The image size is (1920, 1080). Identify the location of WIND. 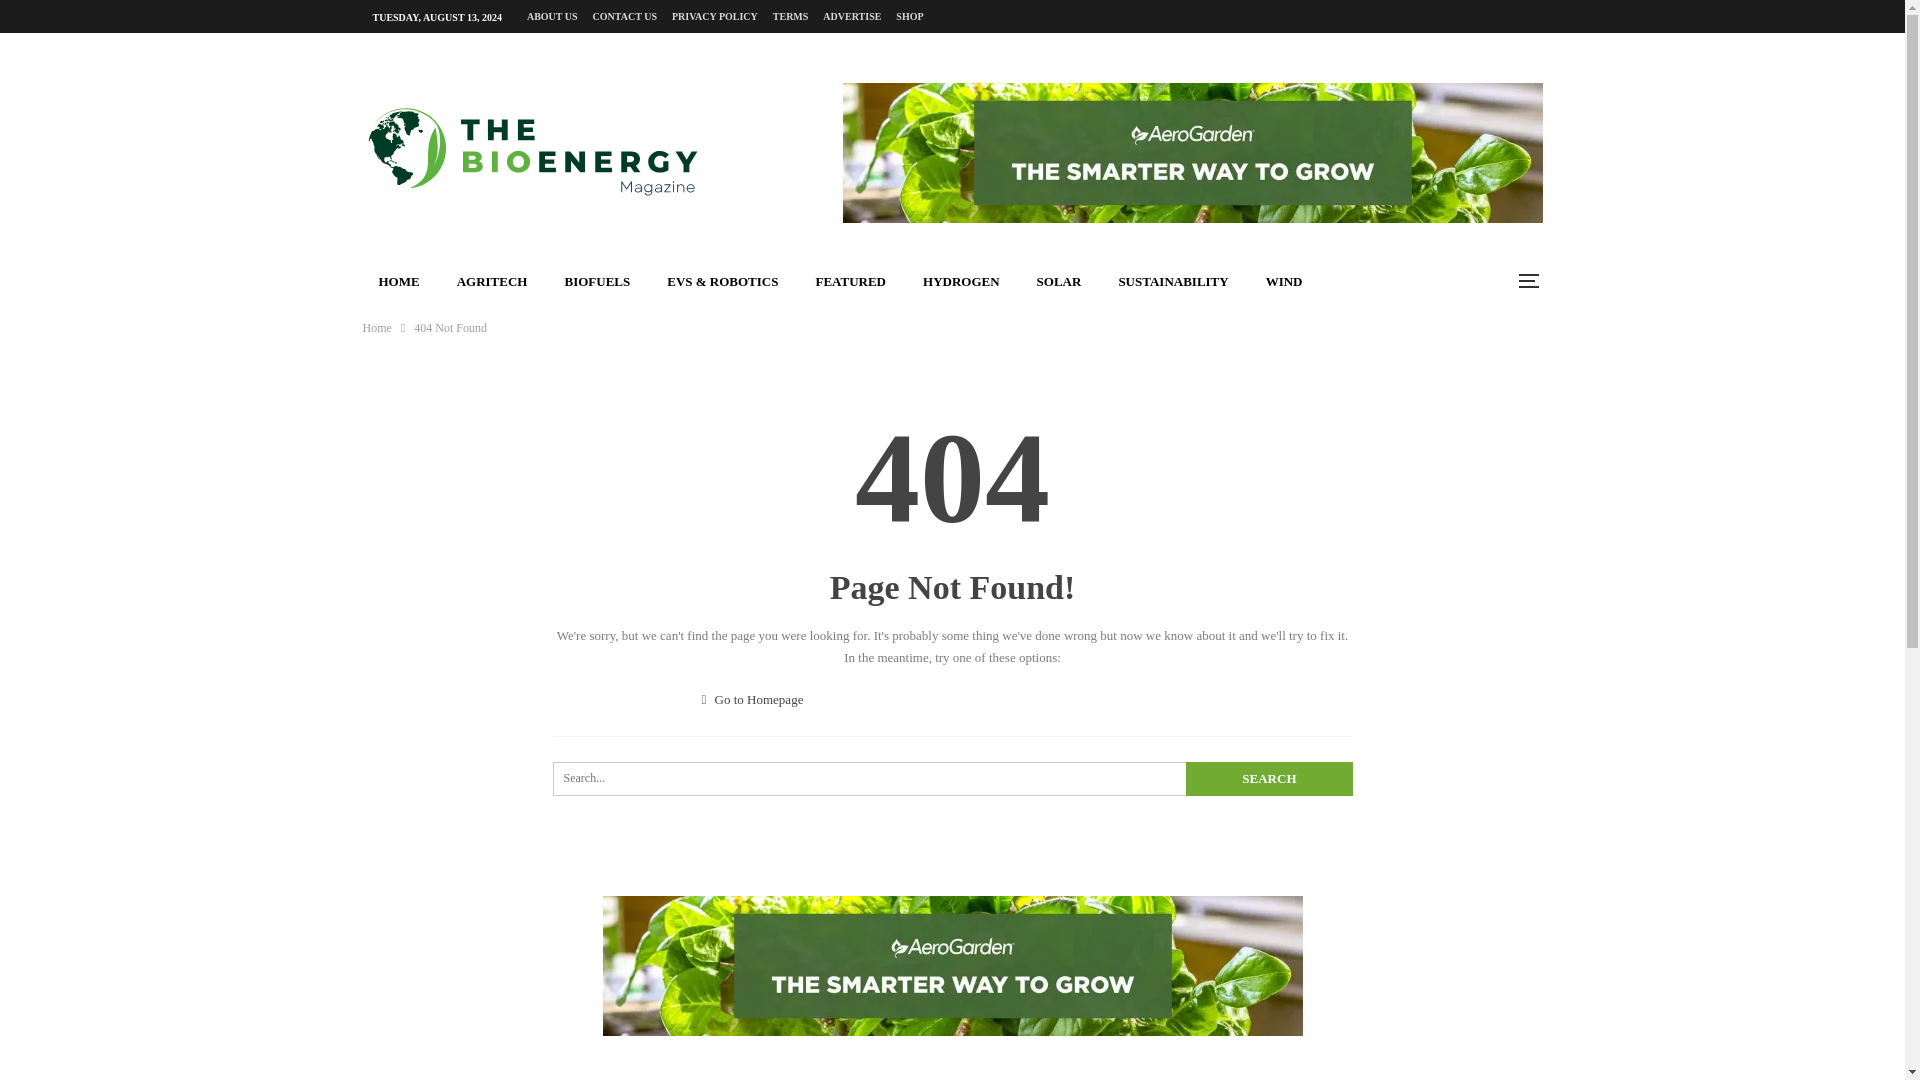
(1284, 280).